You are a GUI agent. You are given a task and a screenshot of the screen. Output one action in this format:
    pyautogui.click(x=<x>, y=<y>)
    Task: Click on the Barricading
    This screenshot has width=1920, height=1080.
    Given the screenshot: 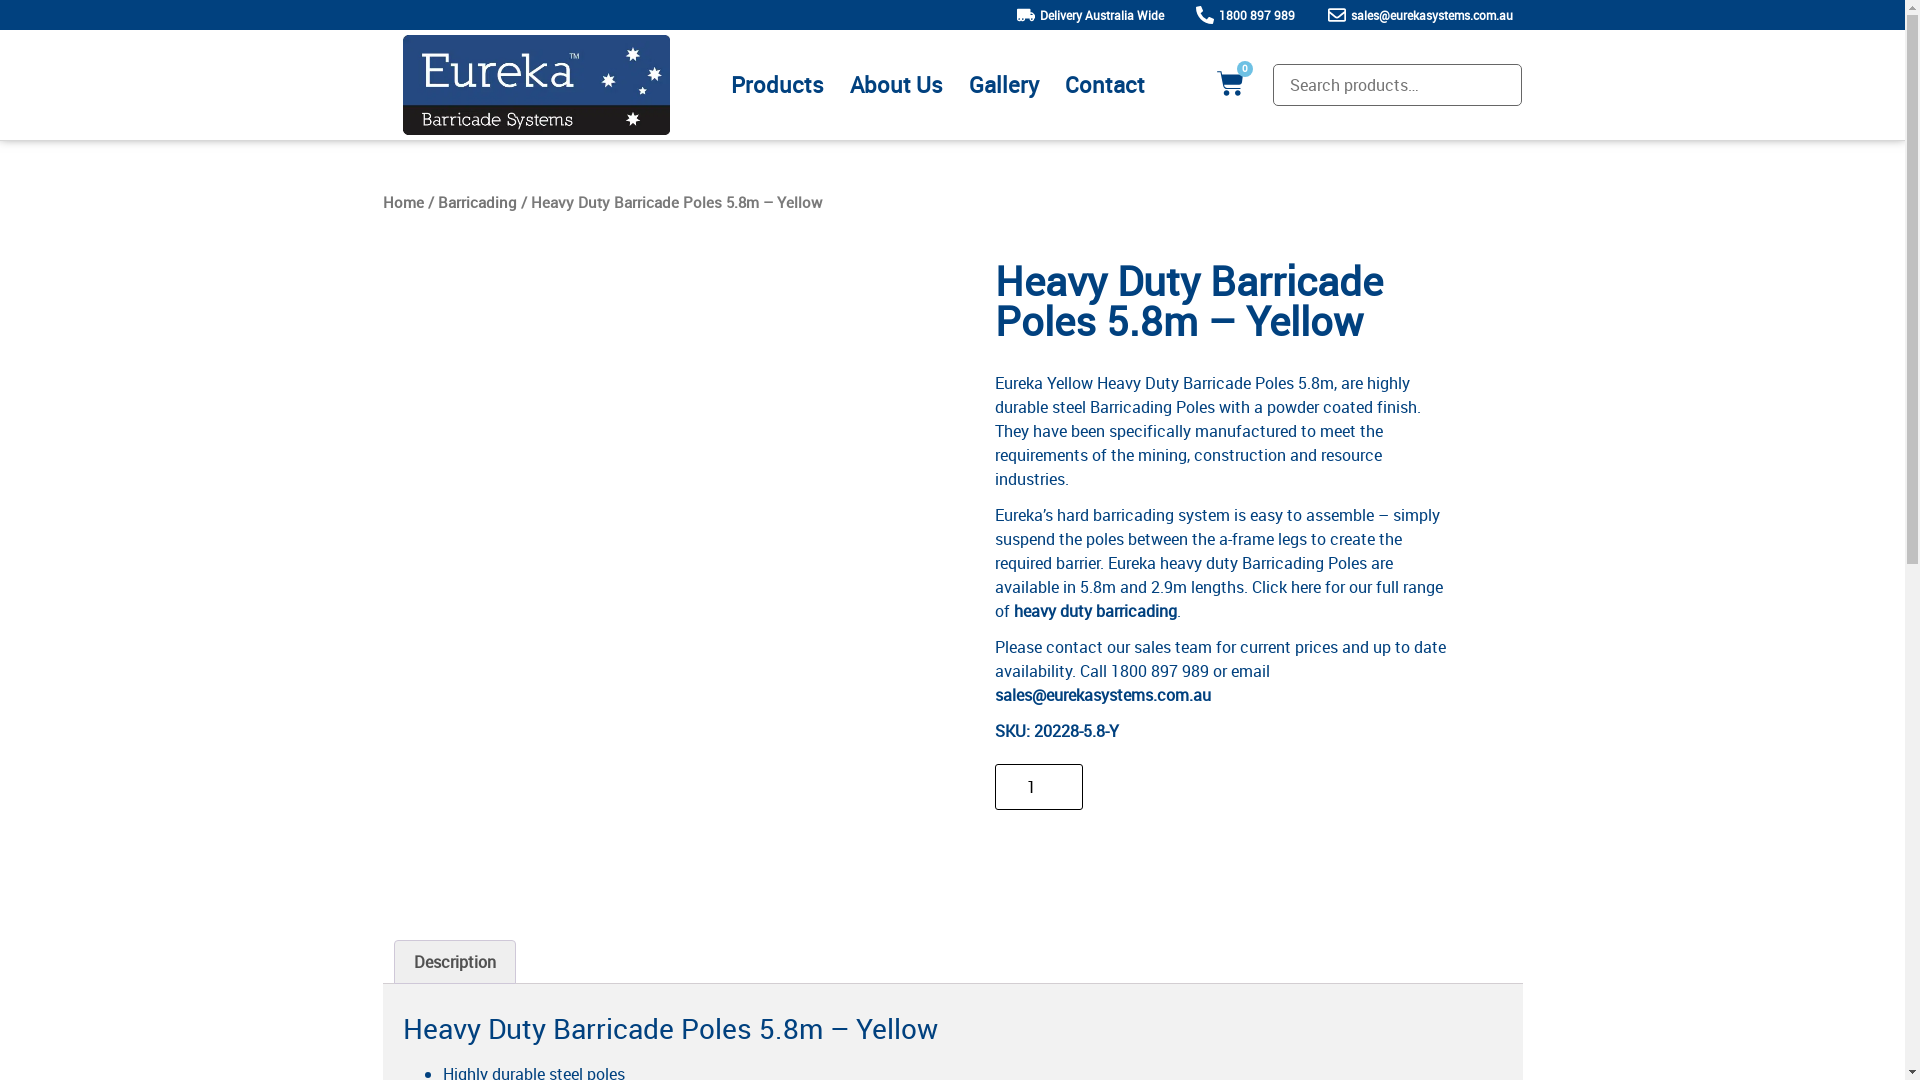 What is the action you would take?
    pyautogui.click(x=478, y=202)
    